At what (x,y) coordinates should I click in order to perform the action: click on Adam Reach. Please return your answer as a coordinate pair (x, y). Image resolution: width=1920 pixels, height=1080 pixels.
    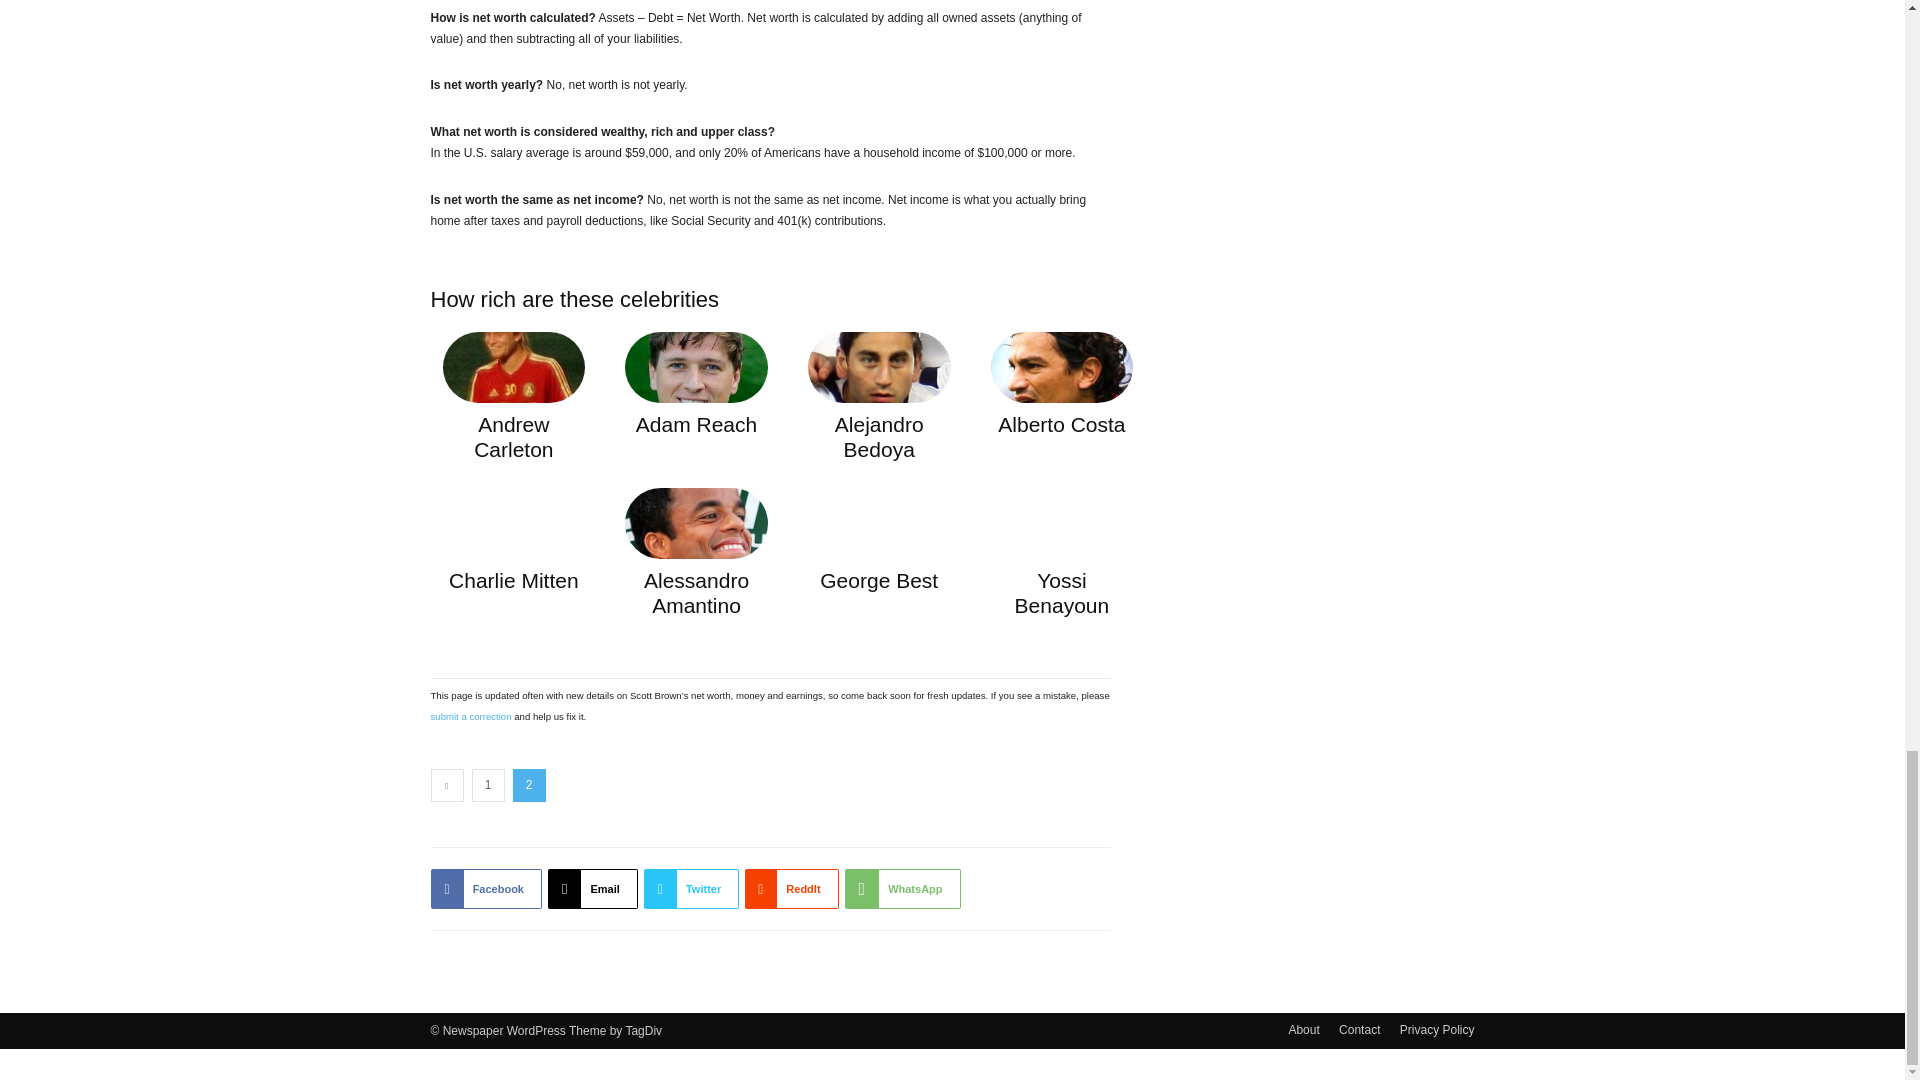
    Looking at the image, I should click on (696, 424).